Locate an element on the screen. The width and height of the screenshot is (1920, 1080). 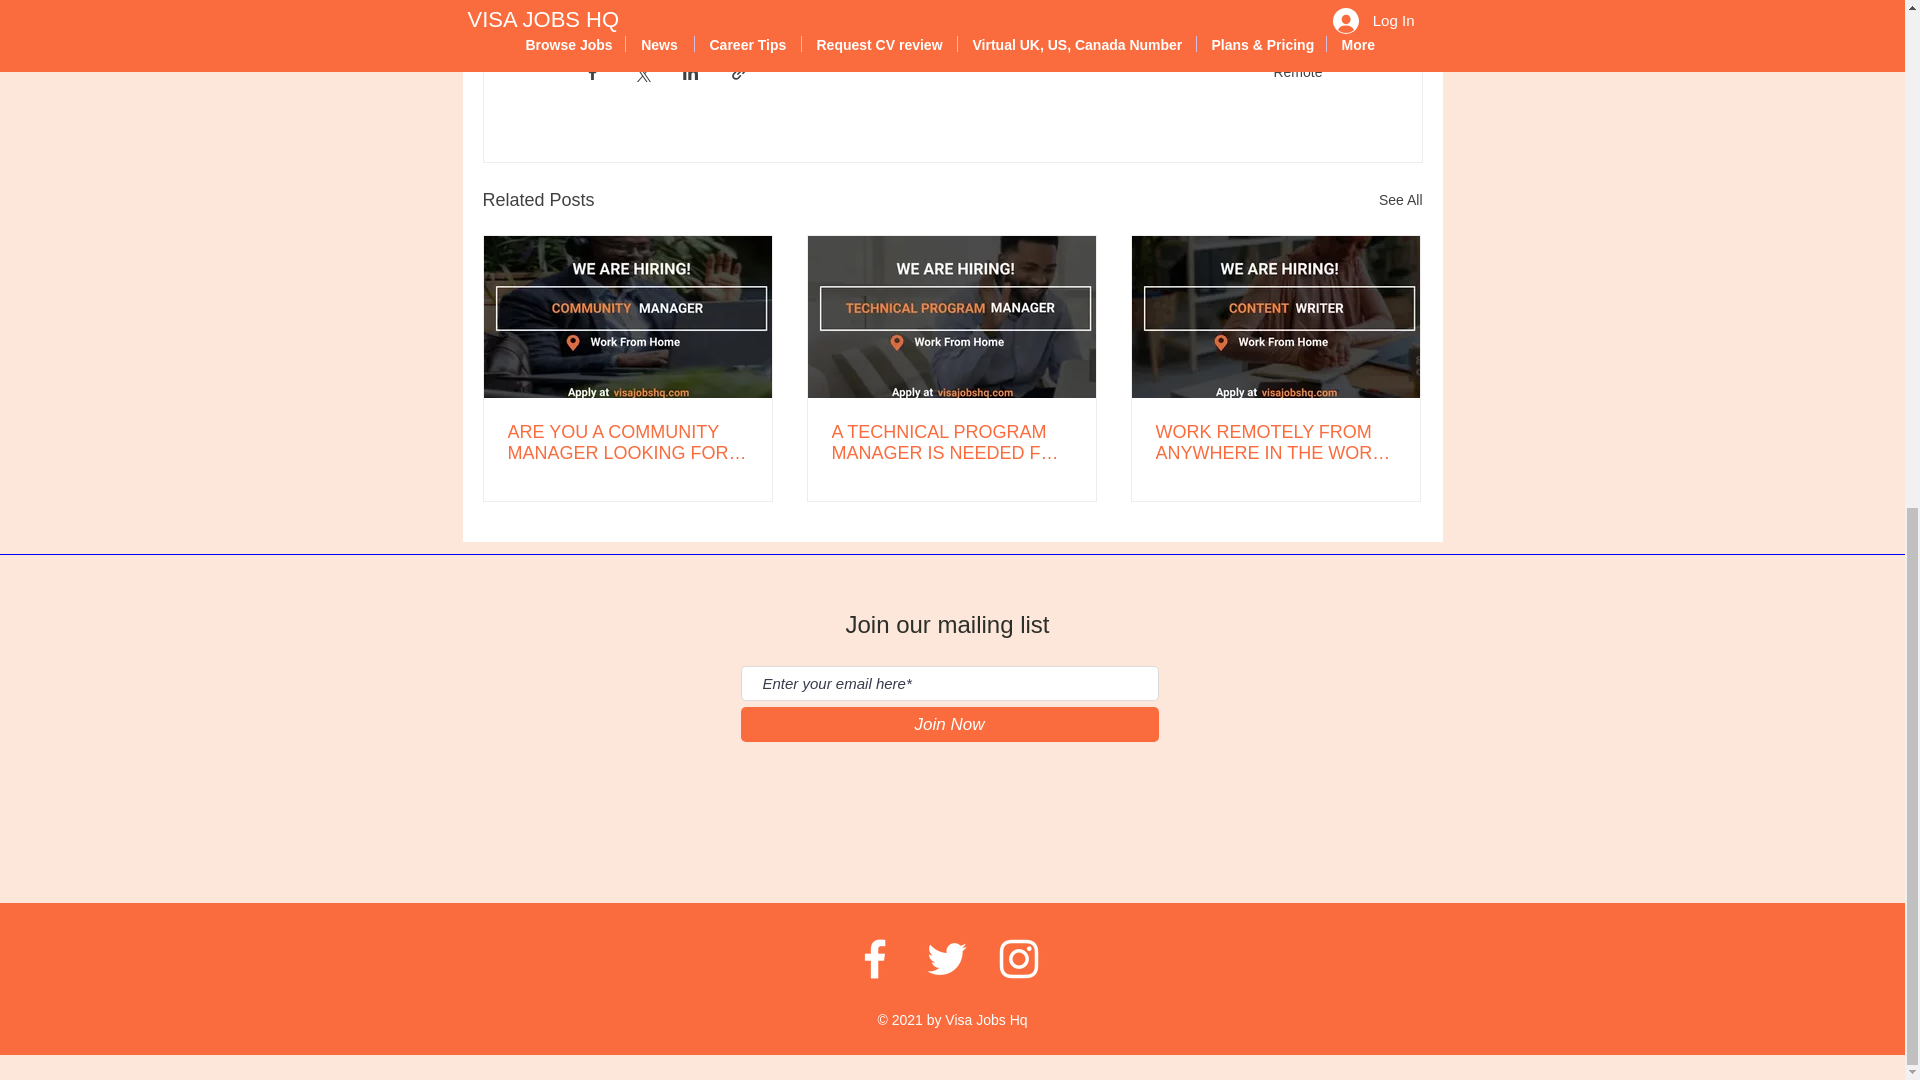
financial is located at coordinates (620, 5).